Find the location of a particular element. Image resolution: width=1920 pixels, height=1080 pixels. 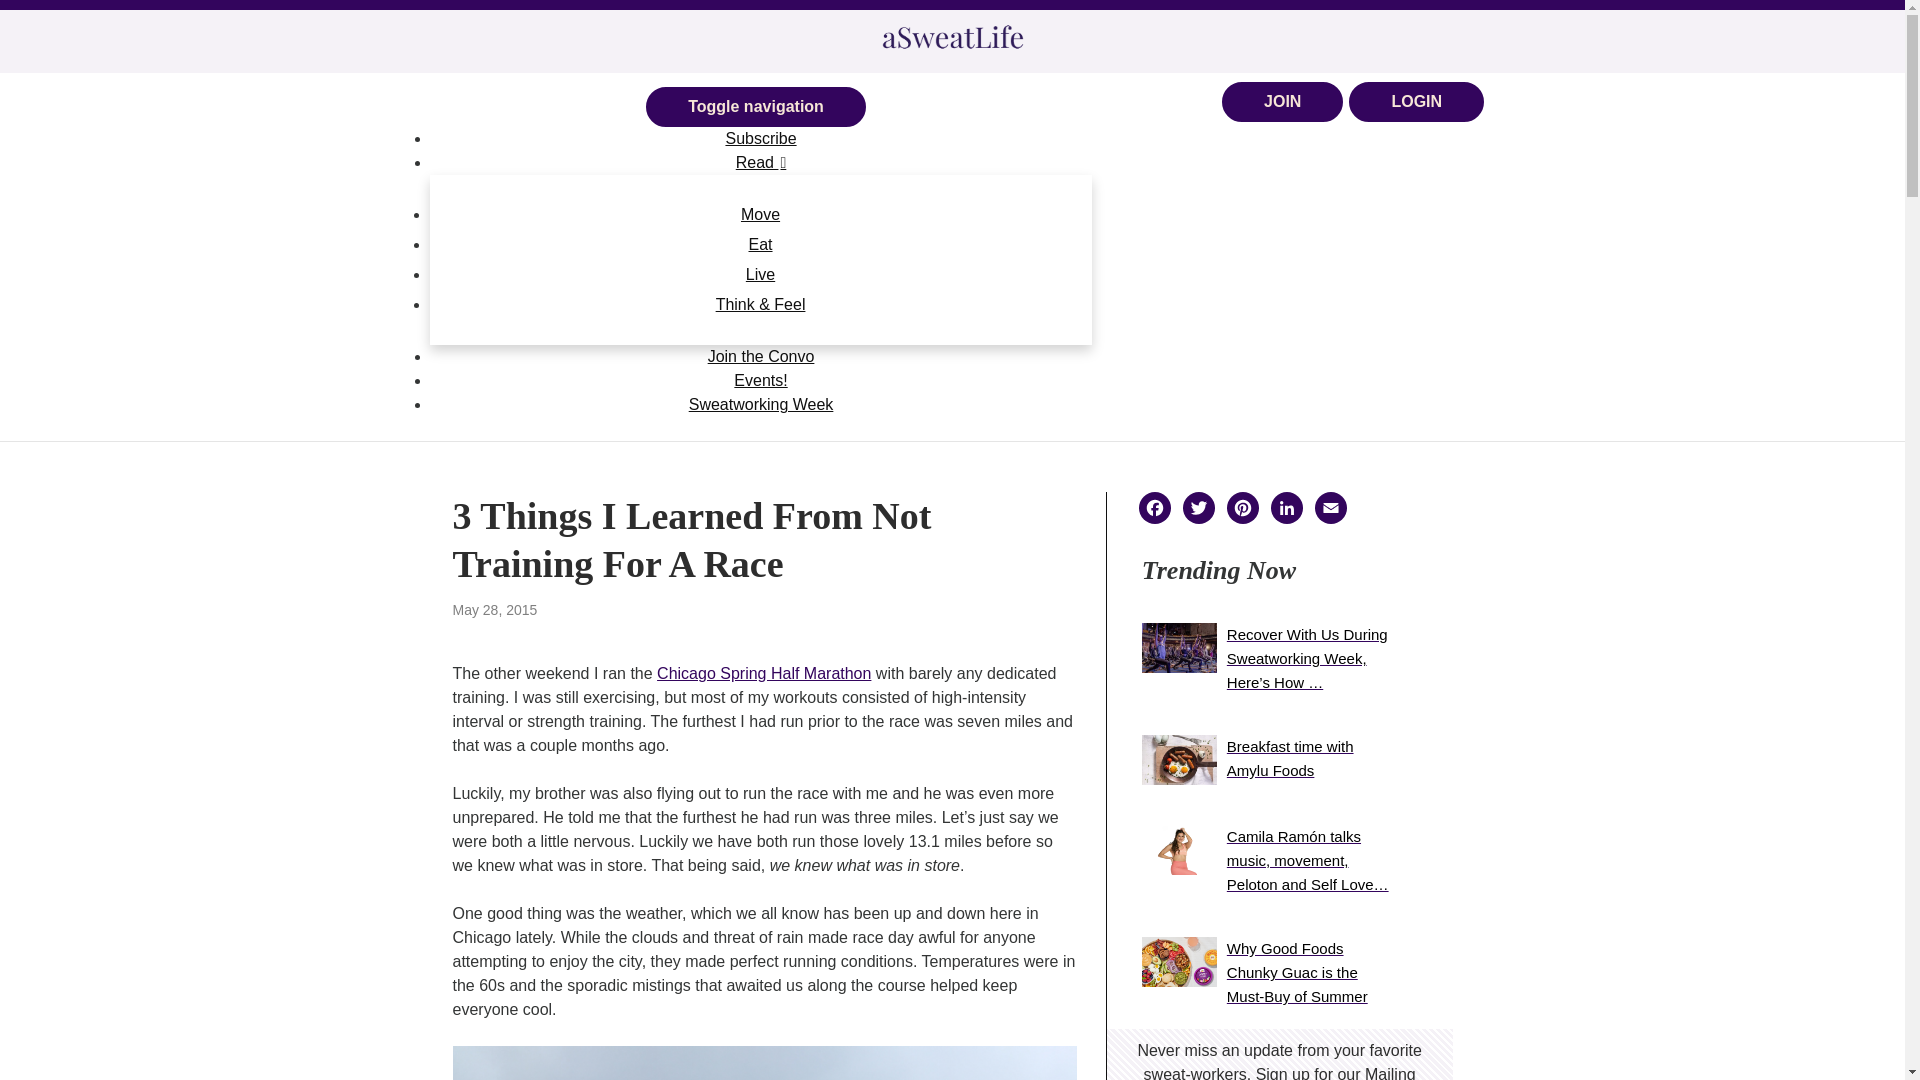

Move is located at coordinates (760, 214).